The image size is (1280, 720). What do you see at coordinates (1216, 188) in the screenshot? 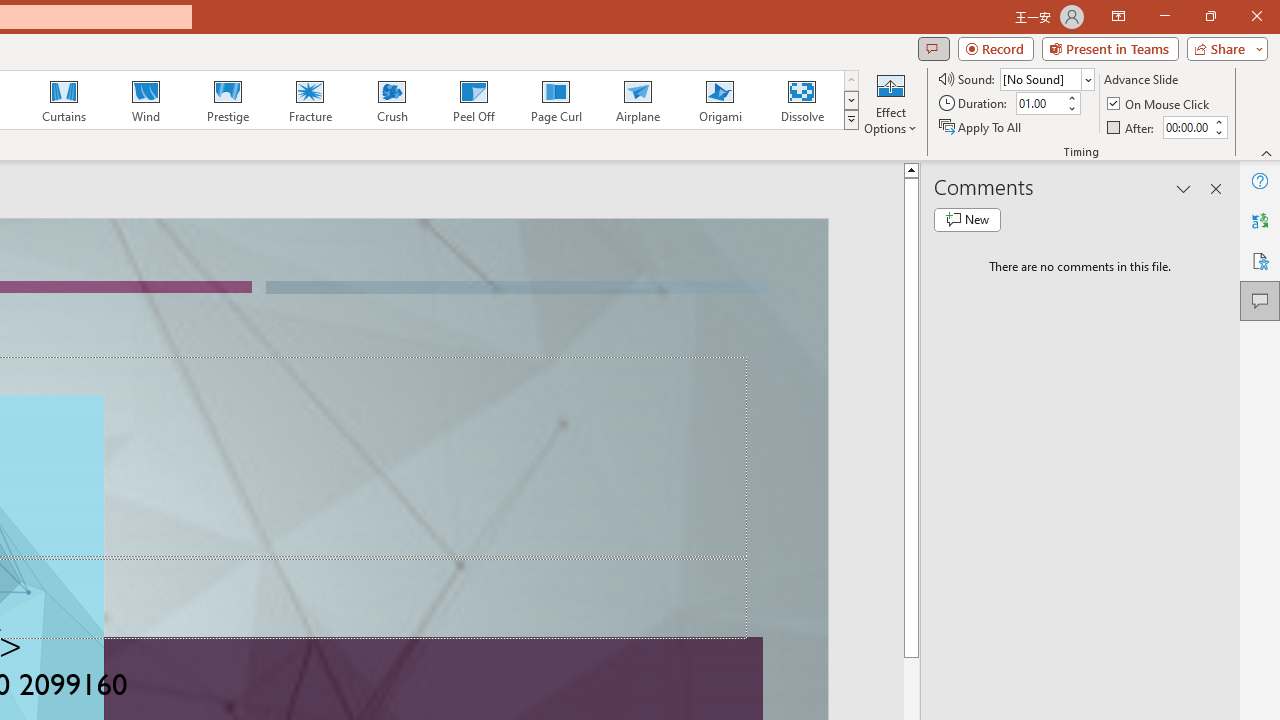
I see `Close pane` at bounding box center [1216, 188].